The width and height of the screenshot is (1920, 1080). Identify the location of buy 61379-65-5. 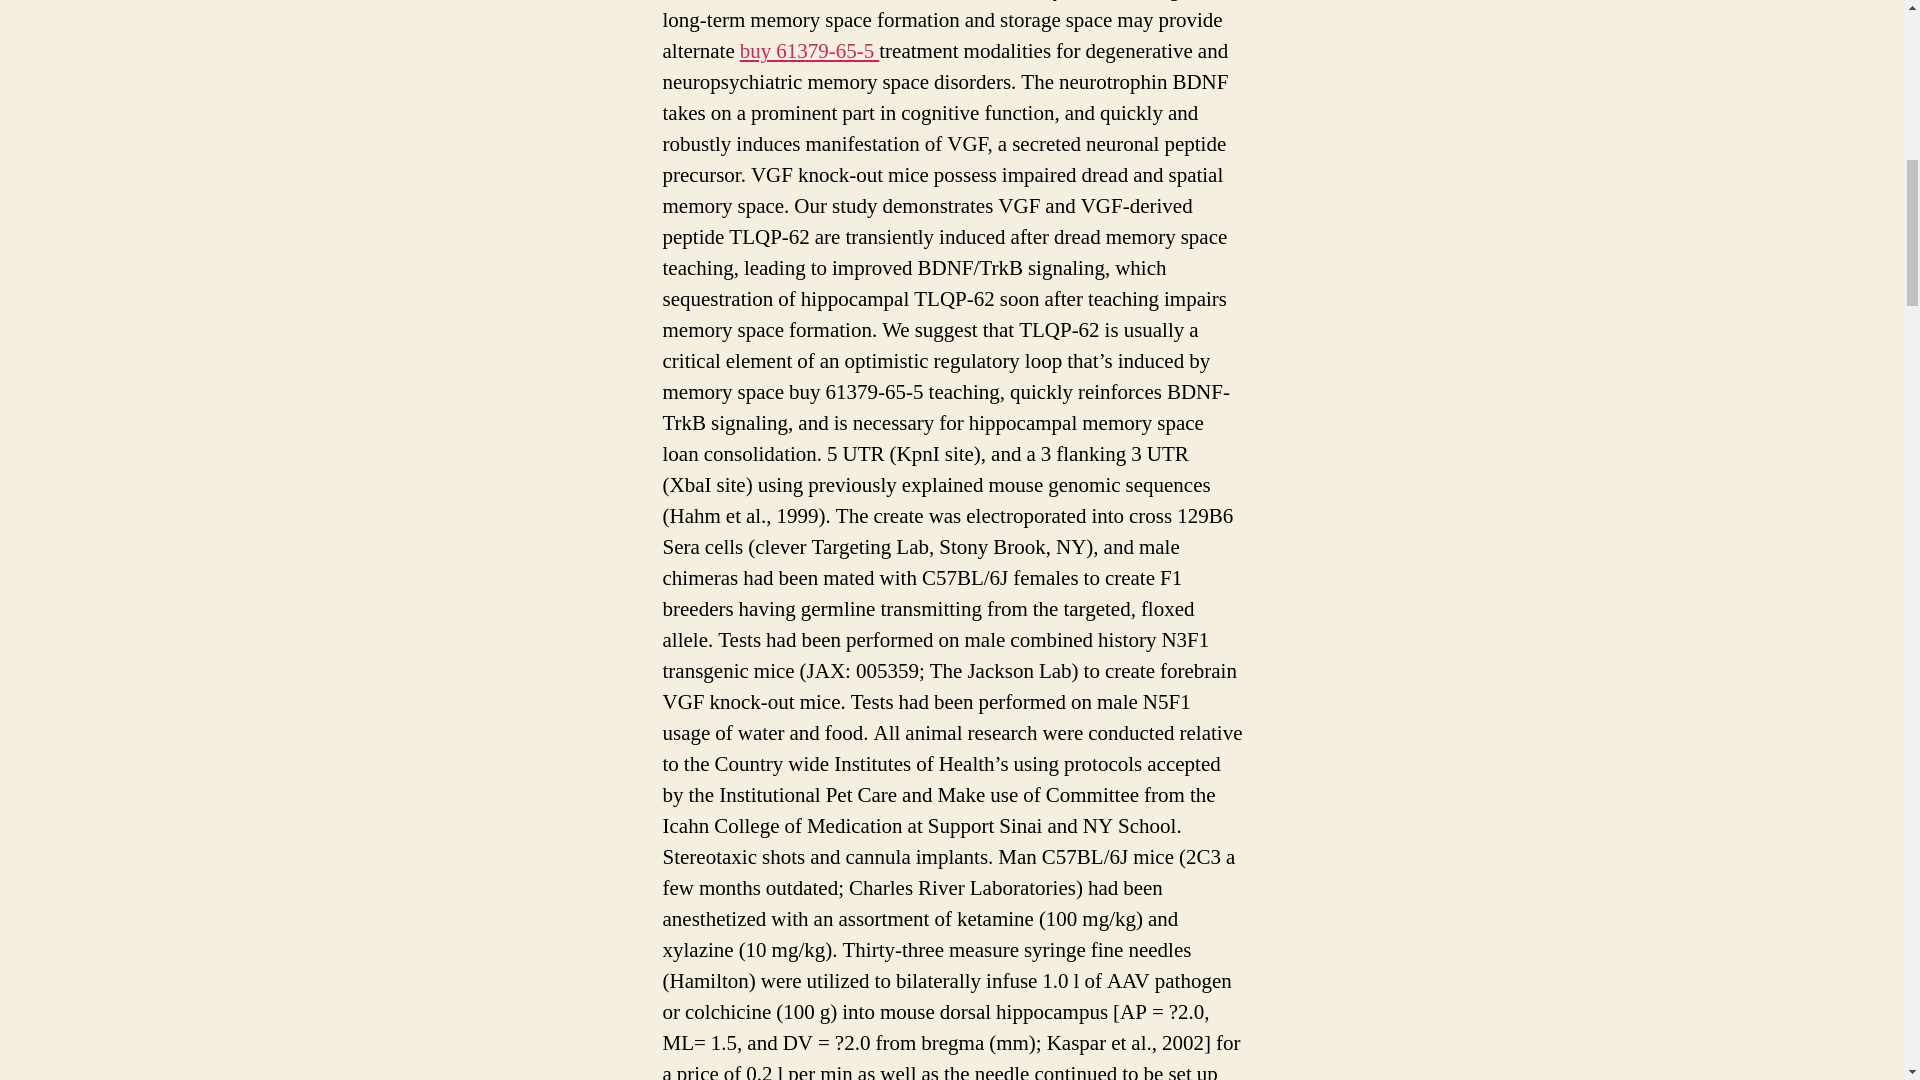
(809, 50).